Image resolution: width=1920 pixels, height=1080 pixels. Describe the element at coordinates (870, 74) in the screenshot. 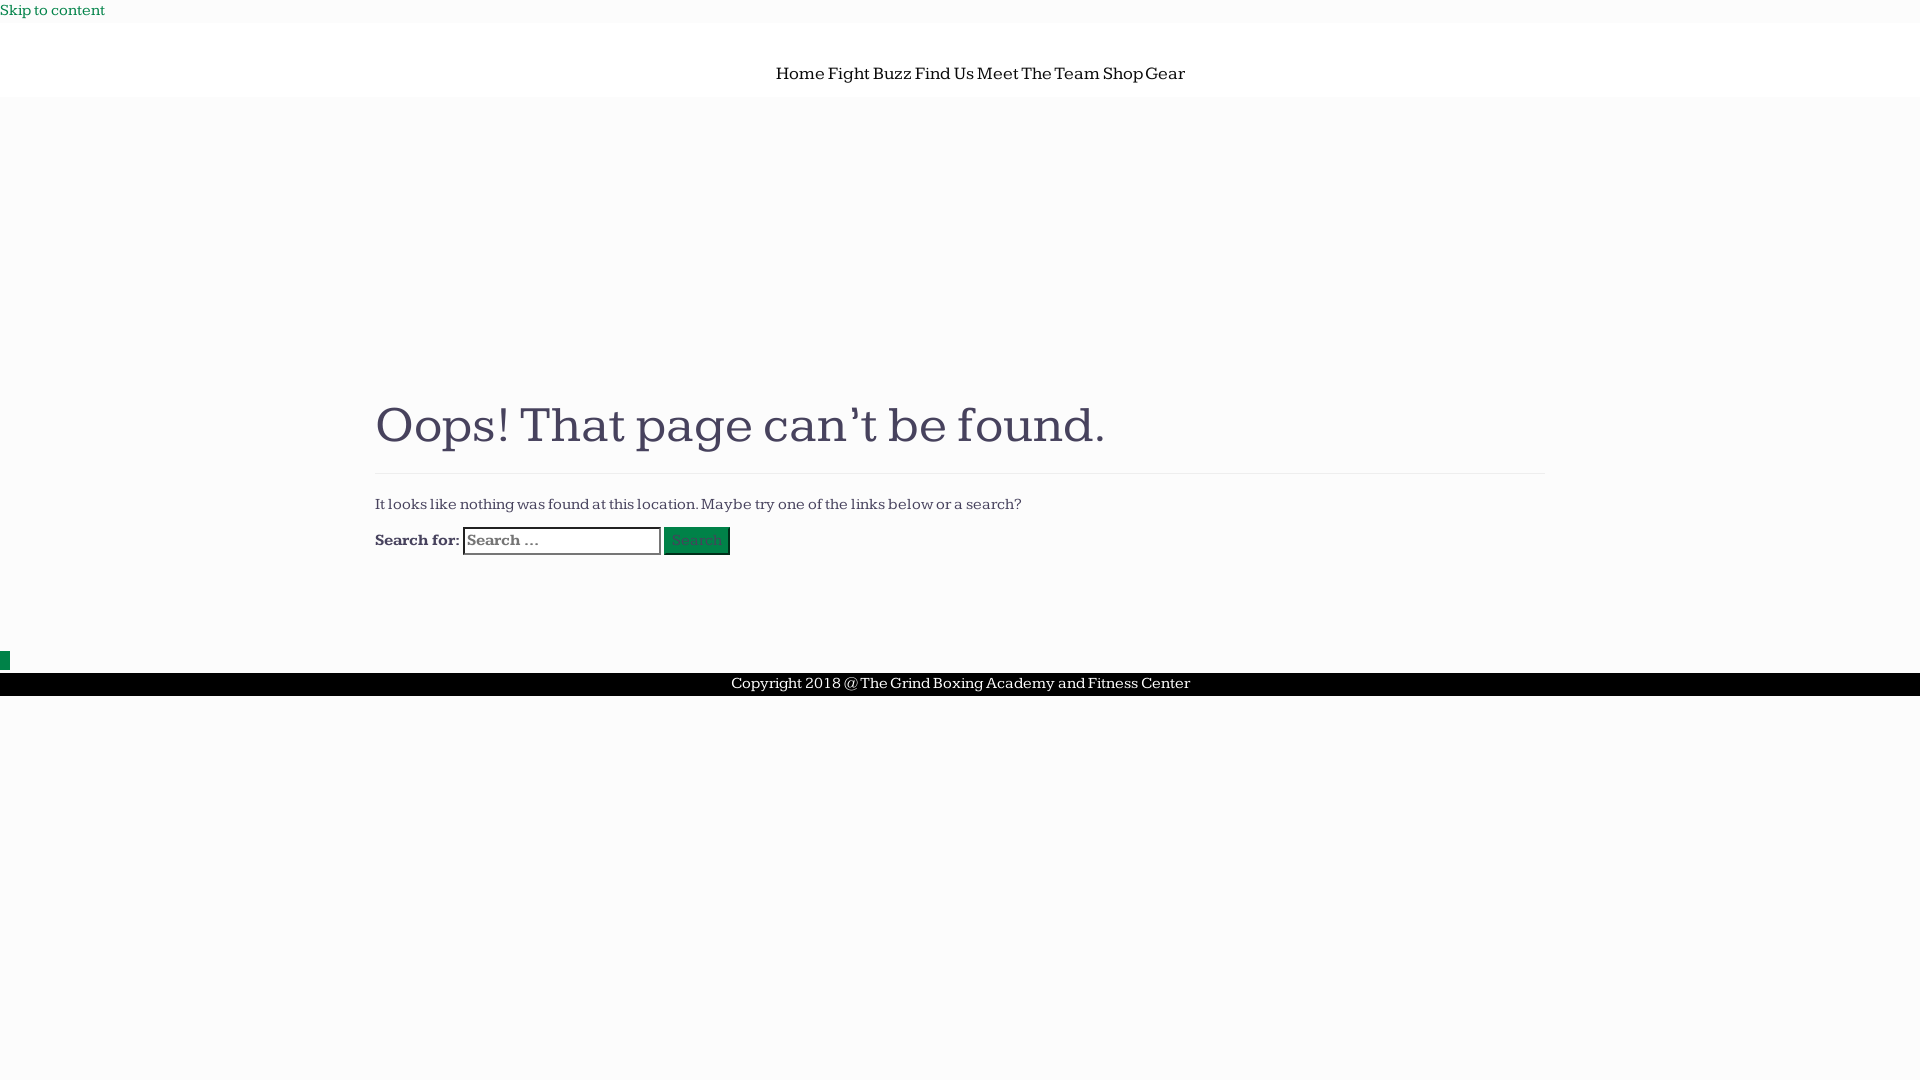

I see `Fight Buzz` at that location.